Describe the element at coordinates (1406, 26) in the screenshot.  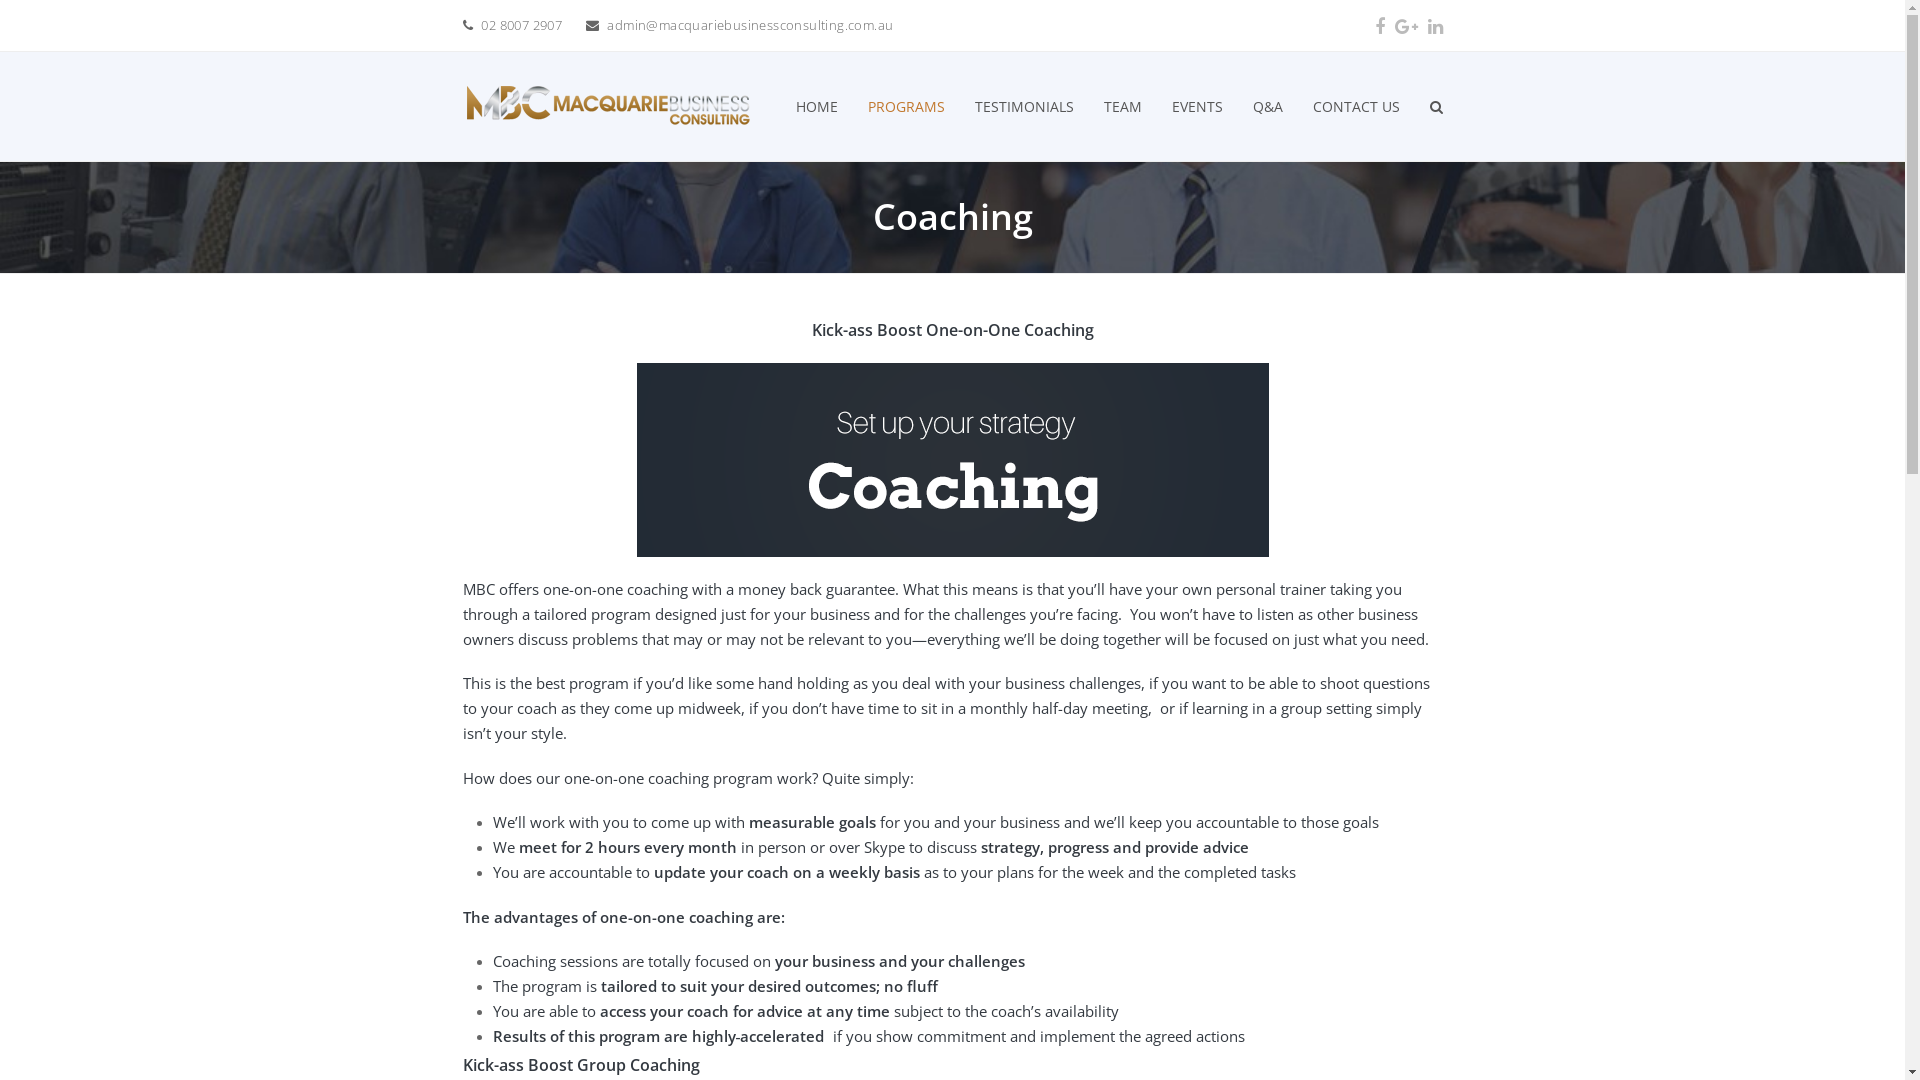
I see `Google Plus Profile` at that location.